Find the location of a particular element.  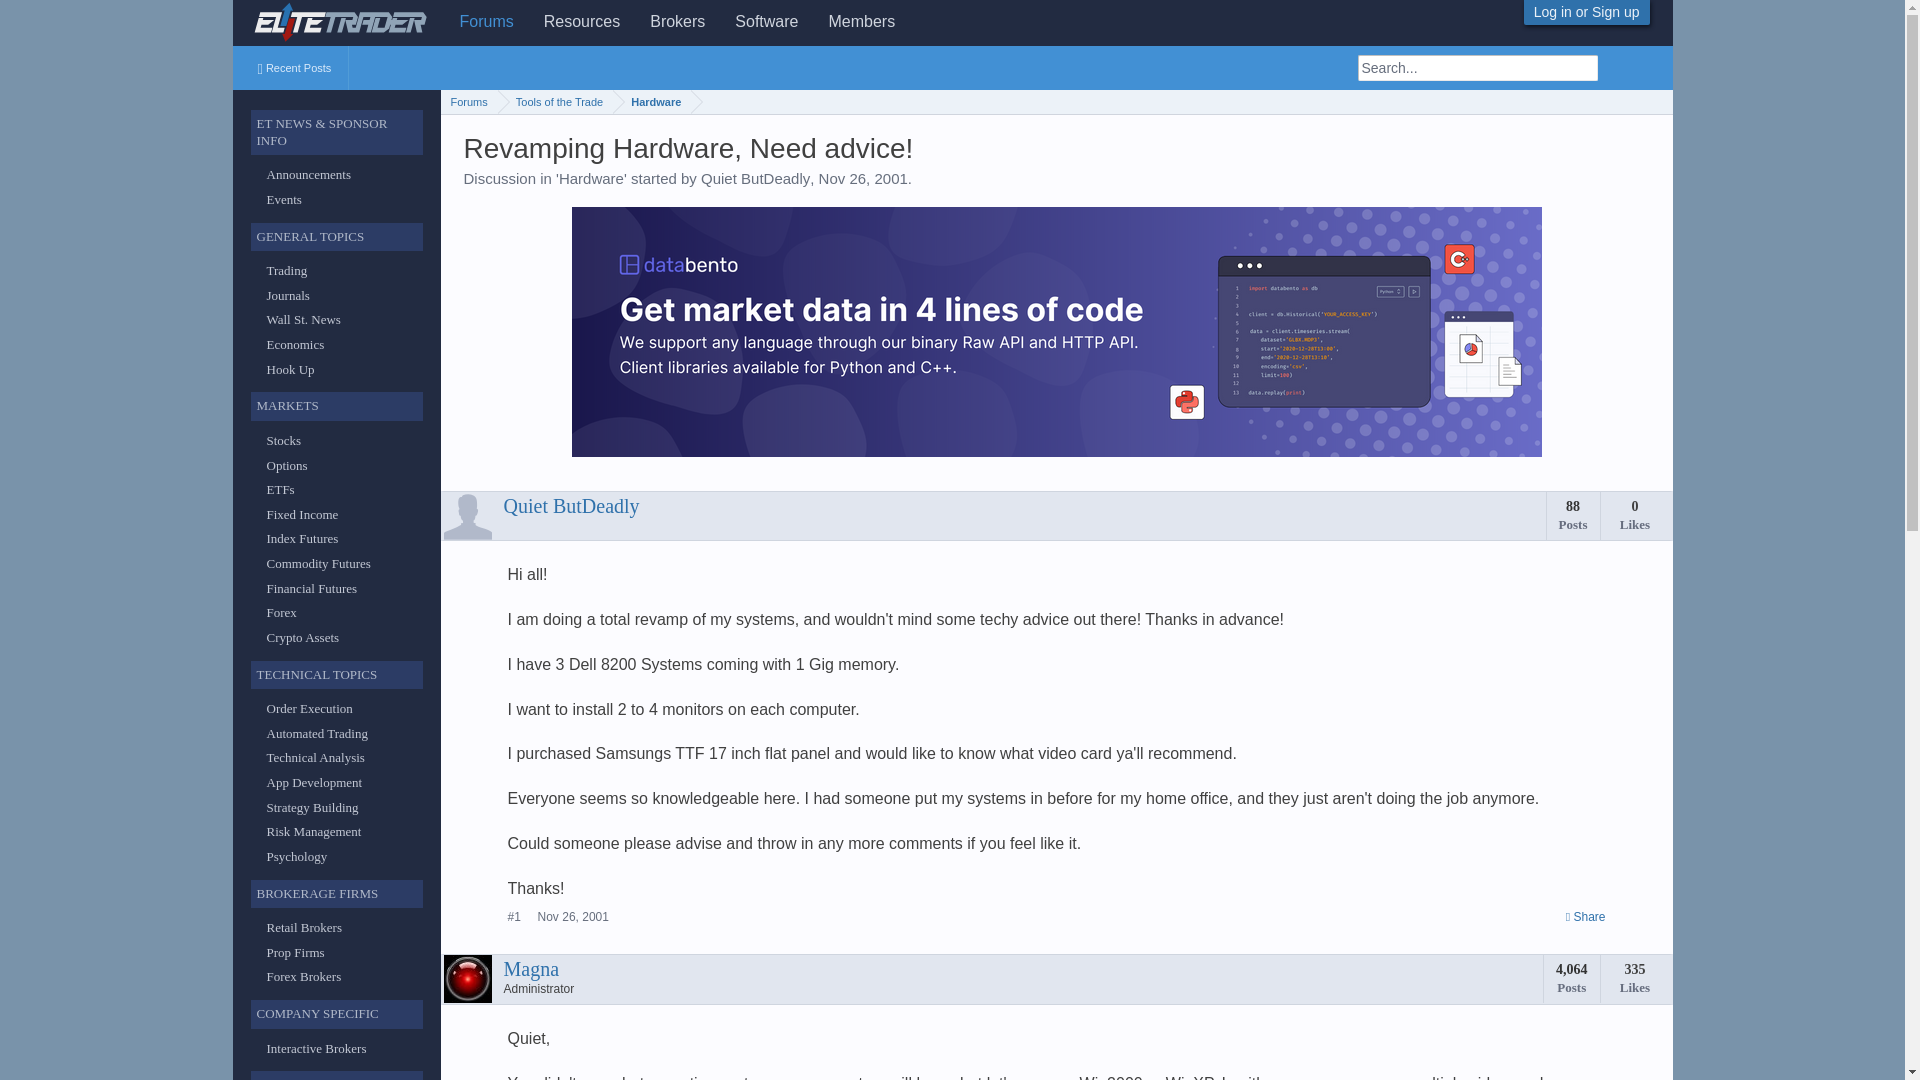

Forex is located at coordinates (280, 612).